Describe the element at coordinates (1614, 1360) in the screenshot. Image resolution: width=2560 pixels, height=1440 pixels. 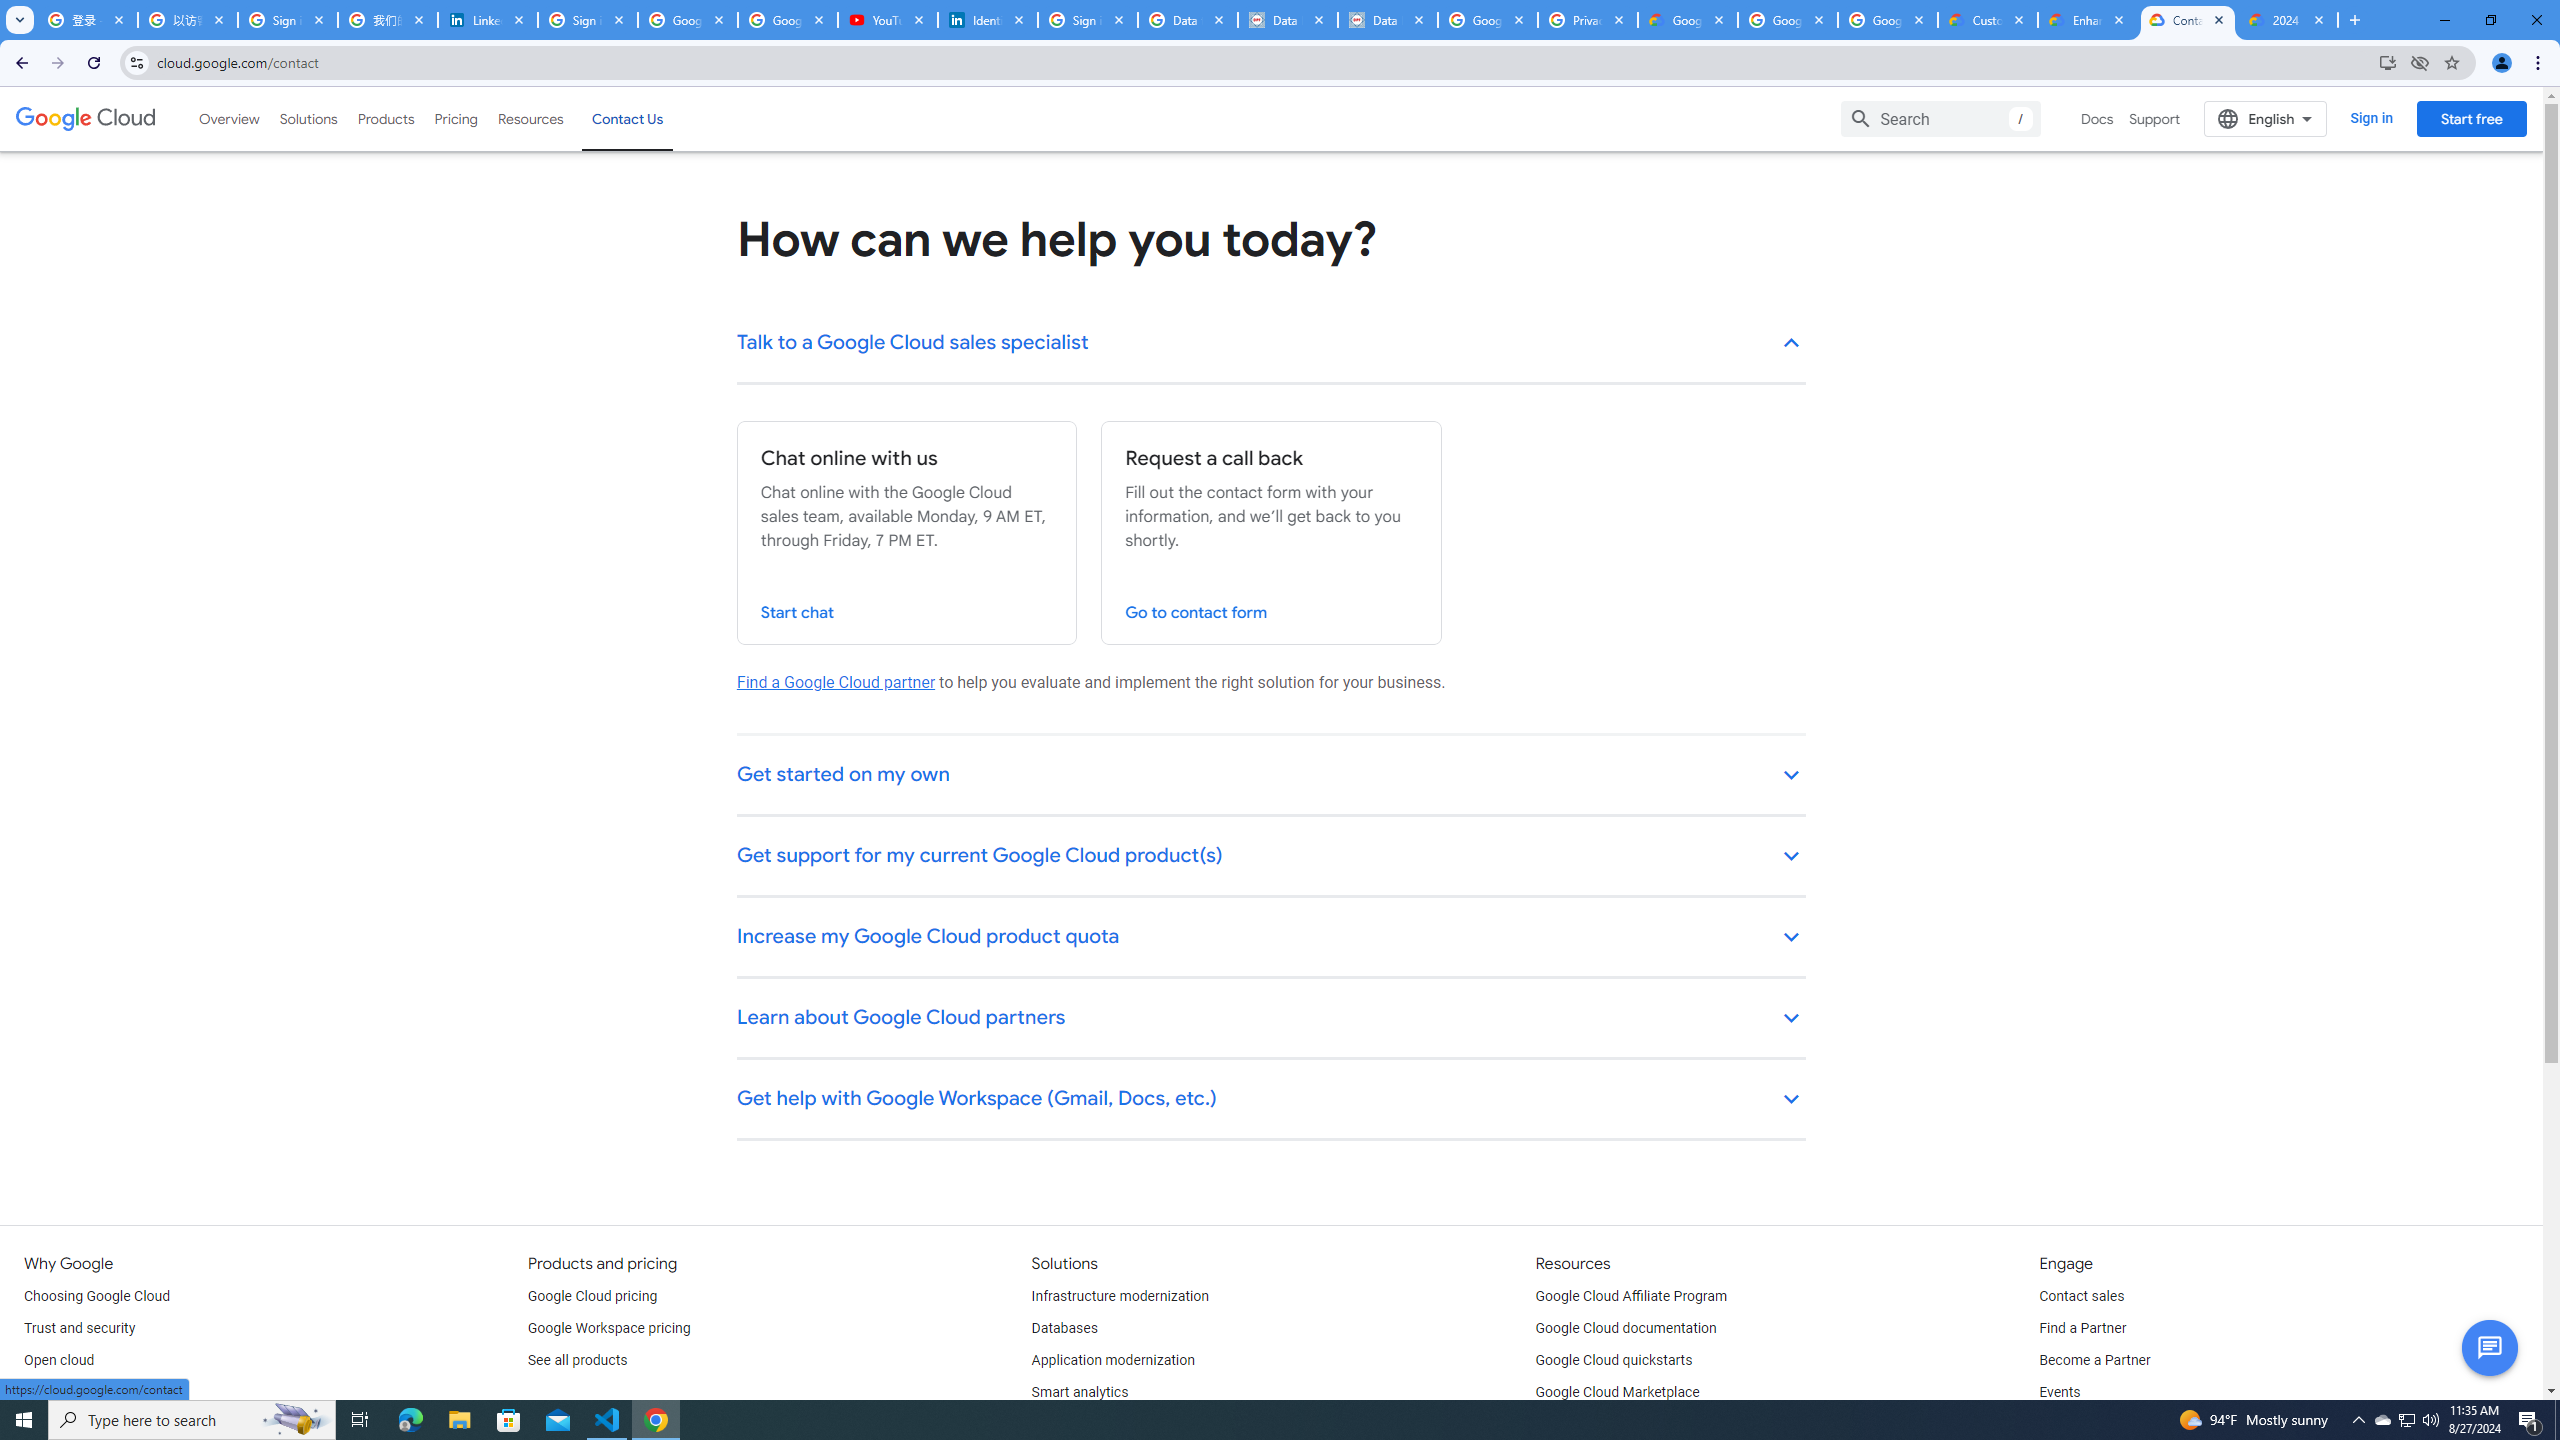
I see `Google Cloud quickstarts` at that location.